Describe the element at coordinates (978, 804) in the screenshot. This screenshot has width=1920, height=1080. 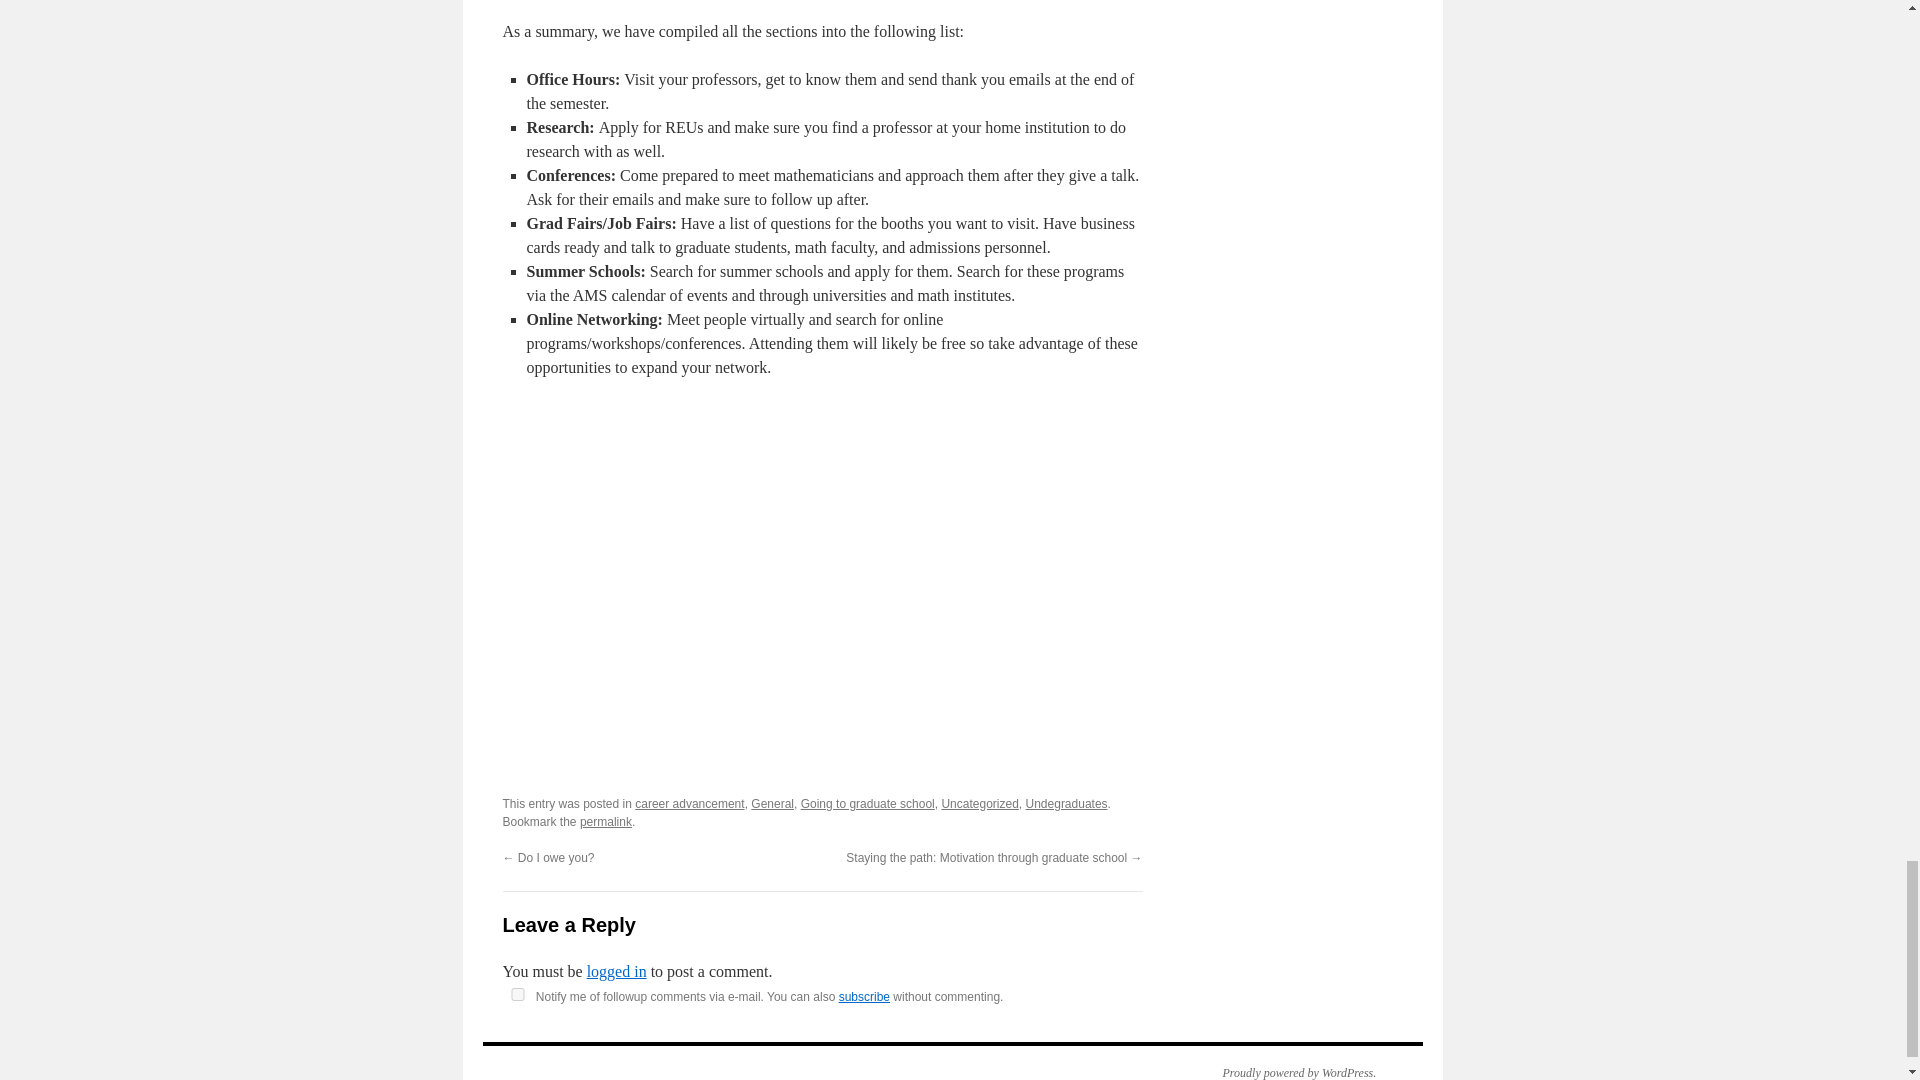
I see `Uncategorized` at that location.